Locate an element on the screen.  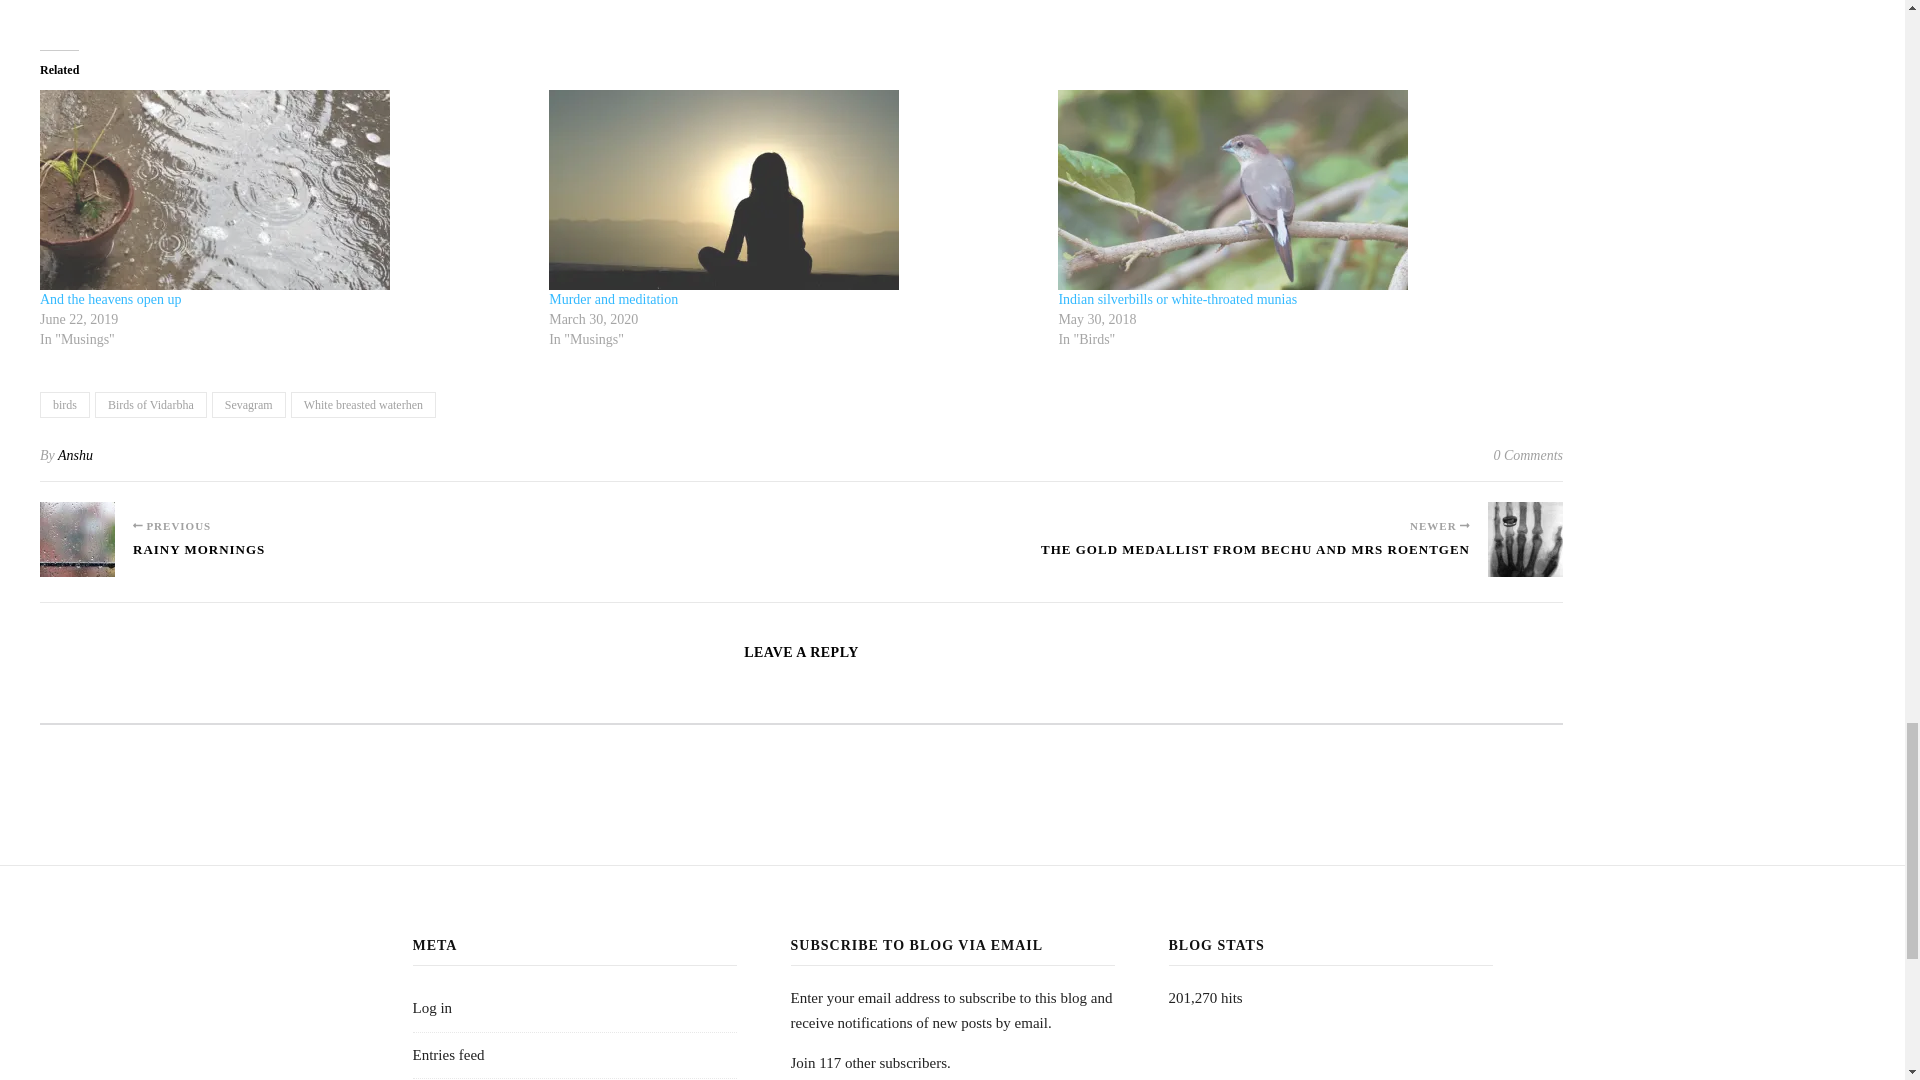
Rainy mornings is located at coordinates (78, 539).